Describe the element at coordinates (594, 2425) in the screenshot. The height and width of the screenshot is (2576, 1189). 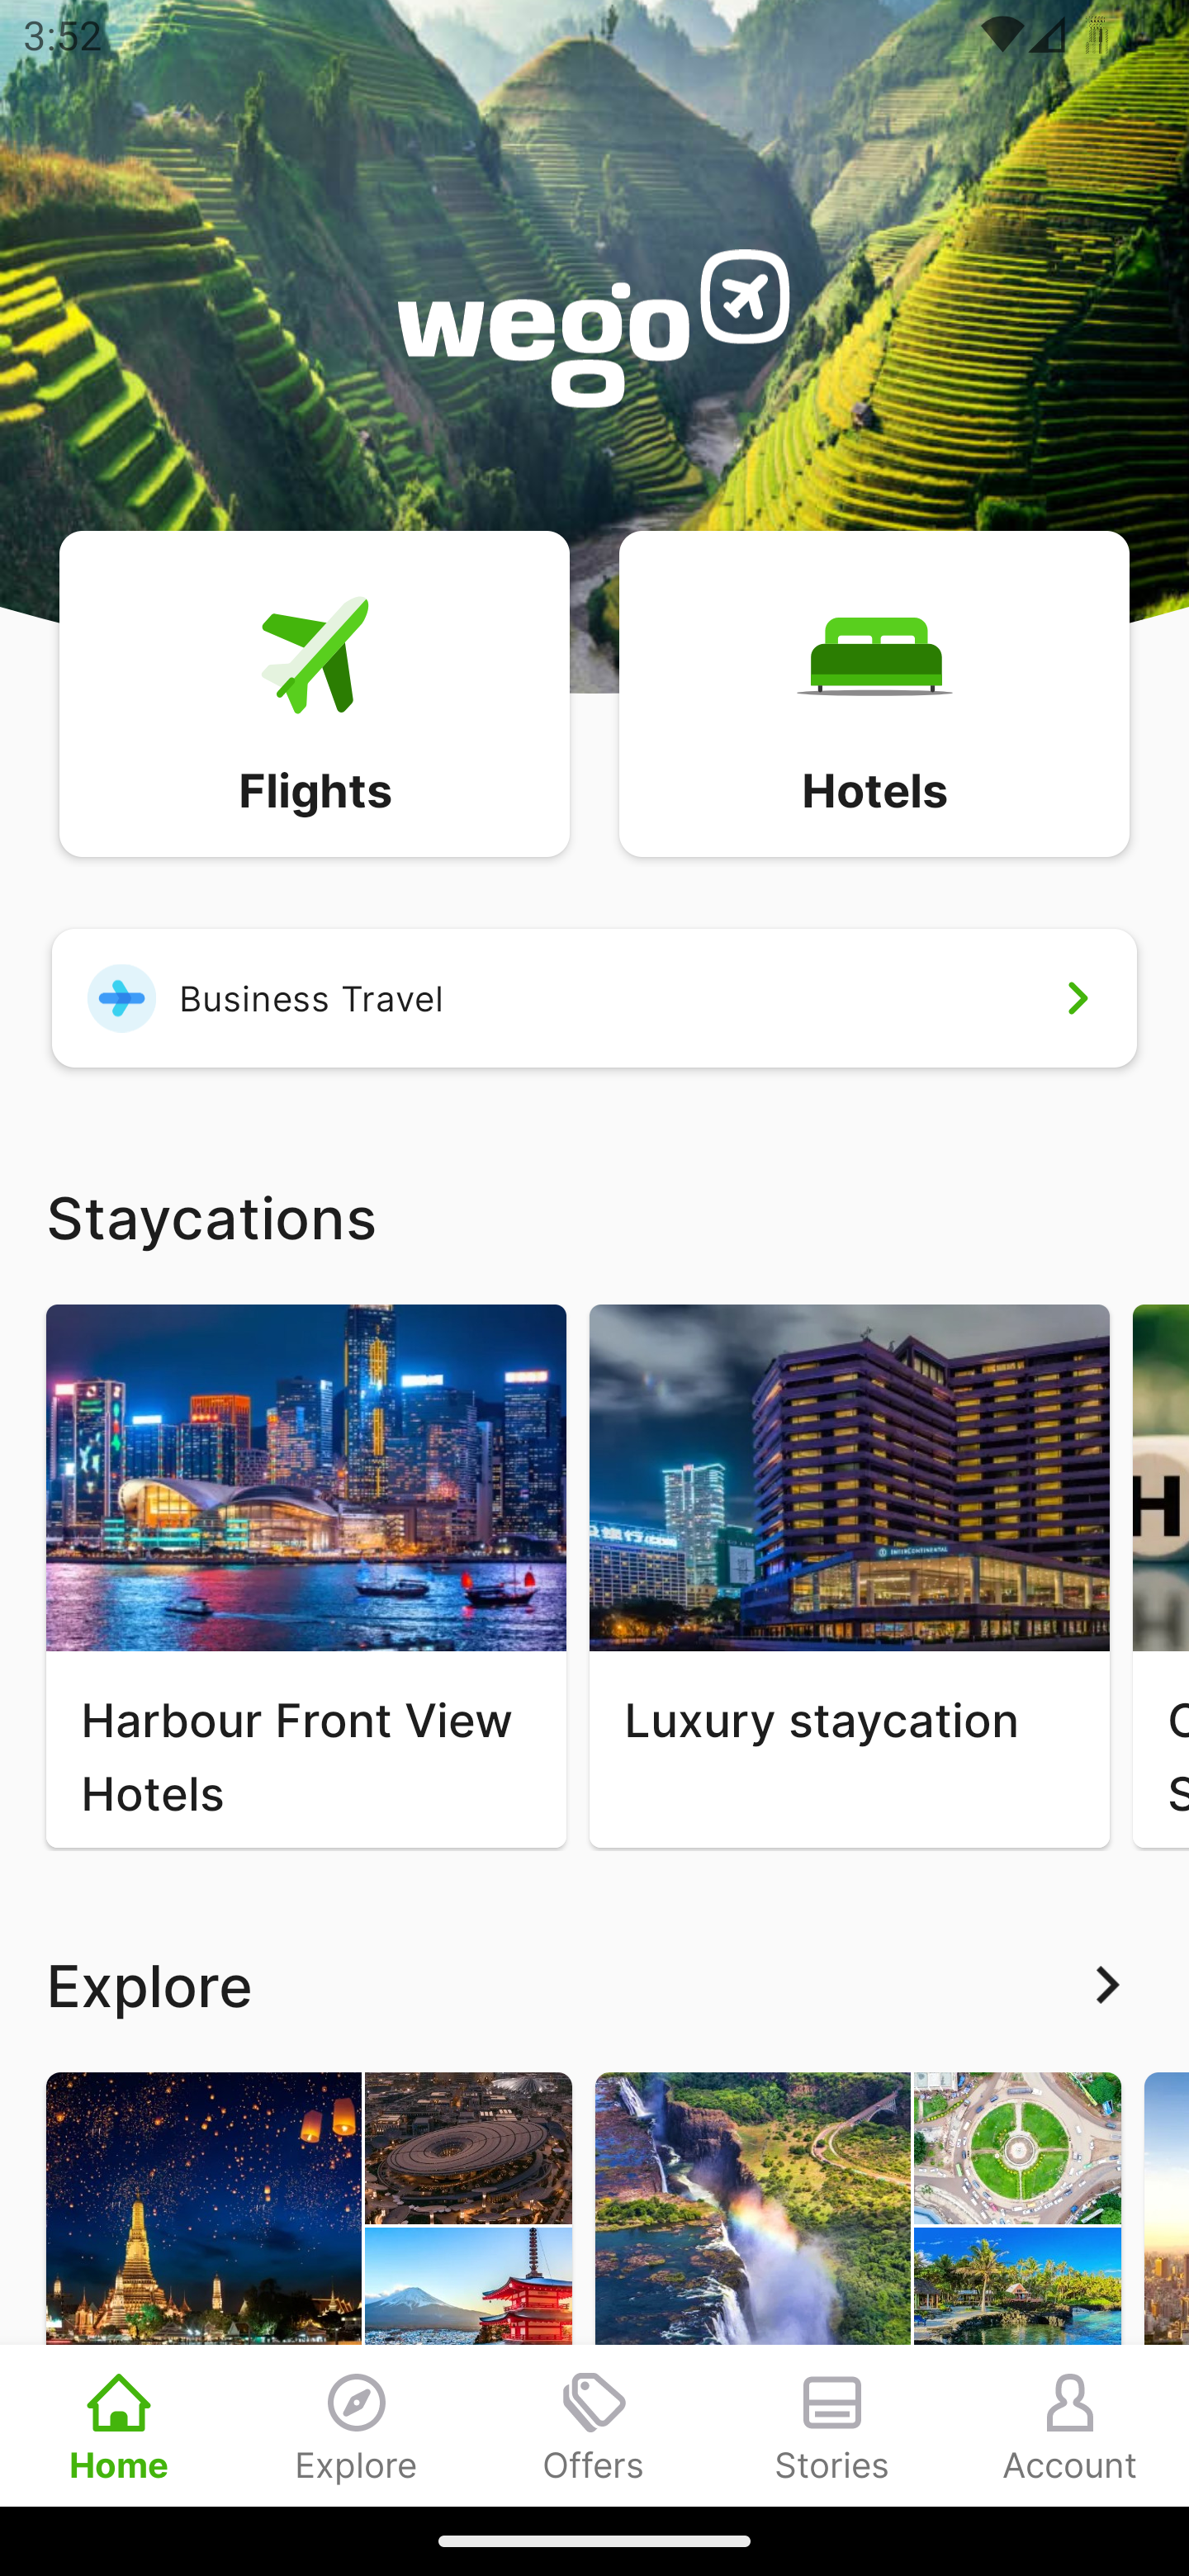
I see `Offers` at that location.